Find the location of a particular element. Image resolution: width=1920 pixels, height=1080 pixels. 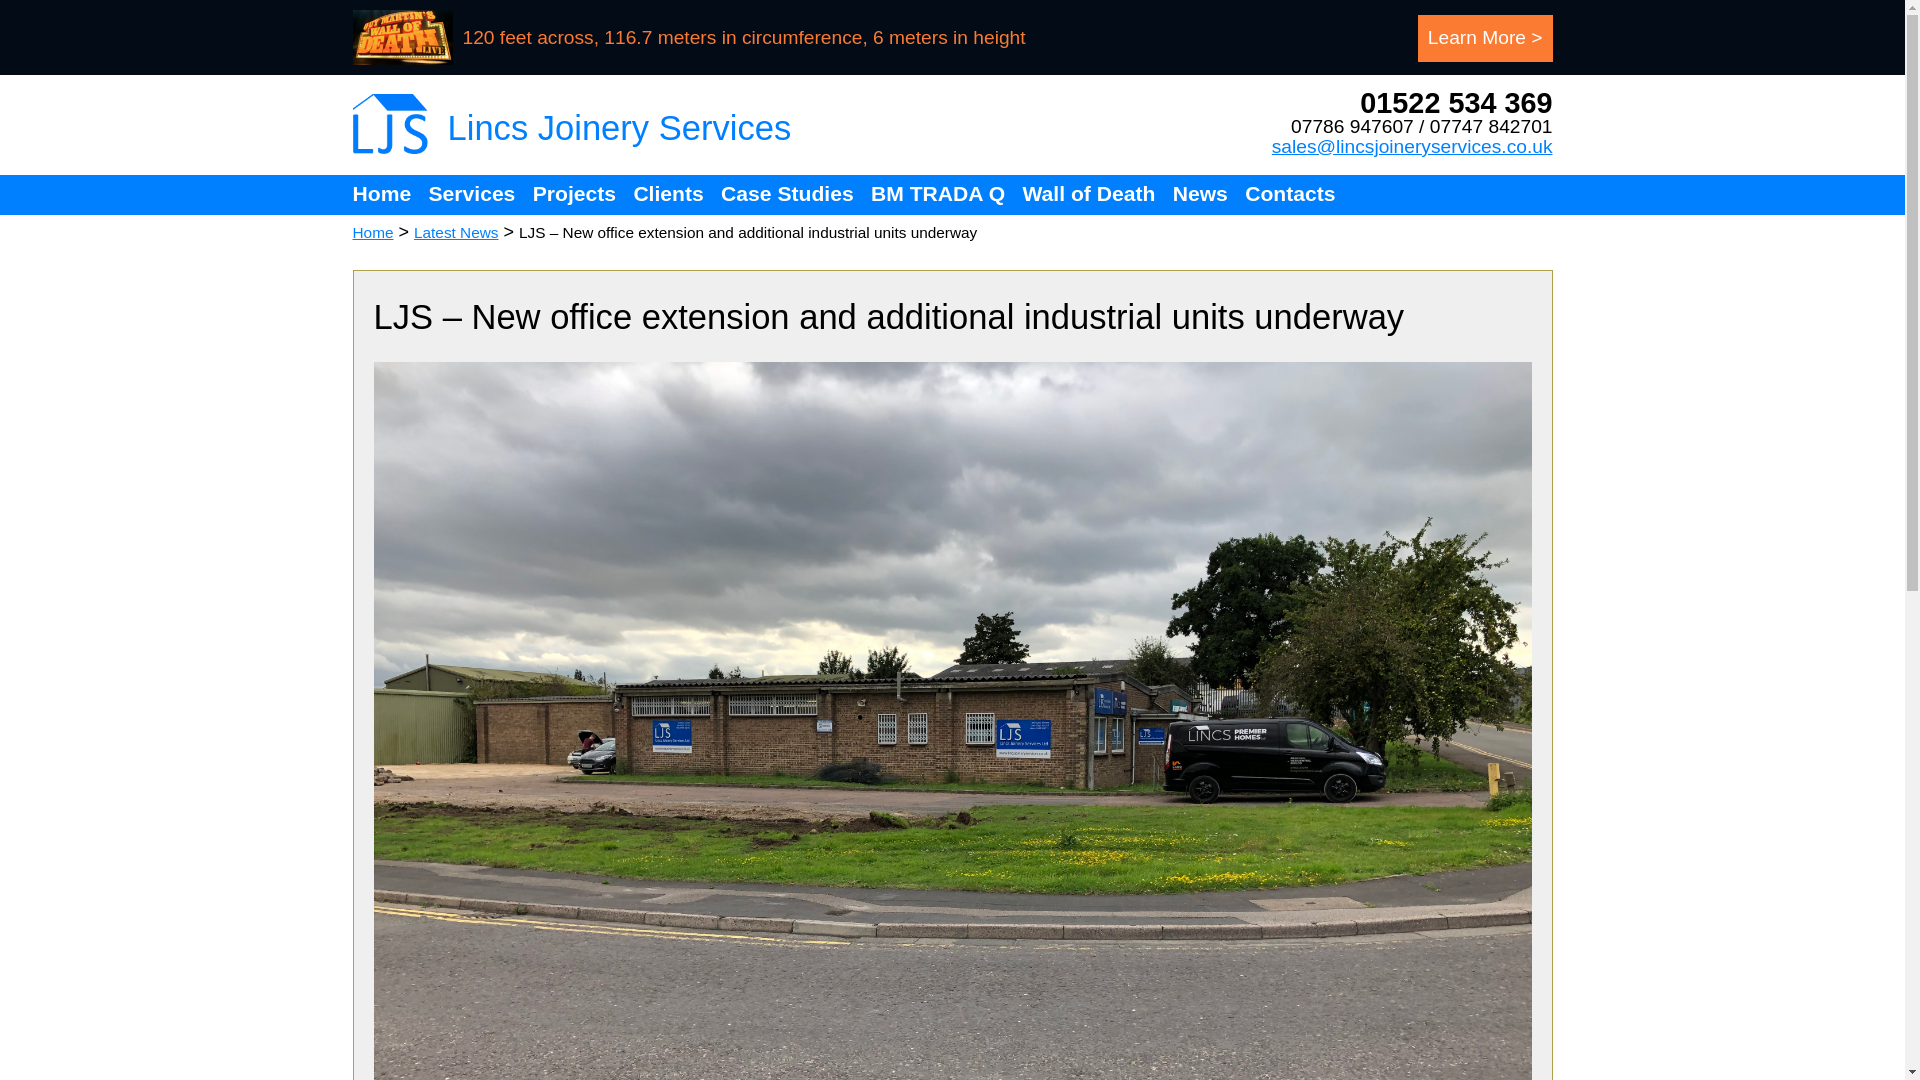

Projects is located at coordinates (574, 194).